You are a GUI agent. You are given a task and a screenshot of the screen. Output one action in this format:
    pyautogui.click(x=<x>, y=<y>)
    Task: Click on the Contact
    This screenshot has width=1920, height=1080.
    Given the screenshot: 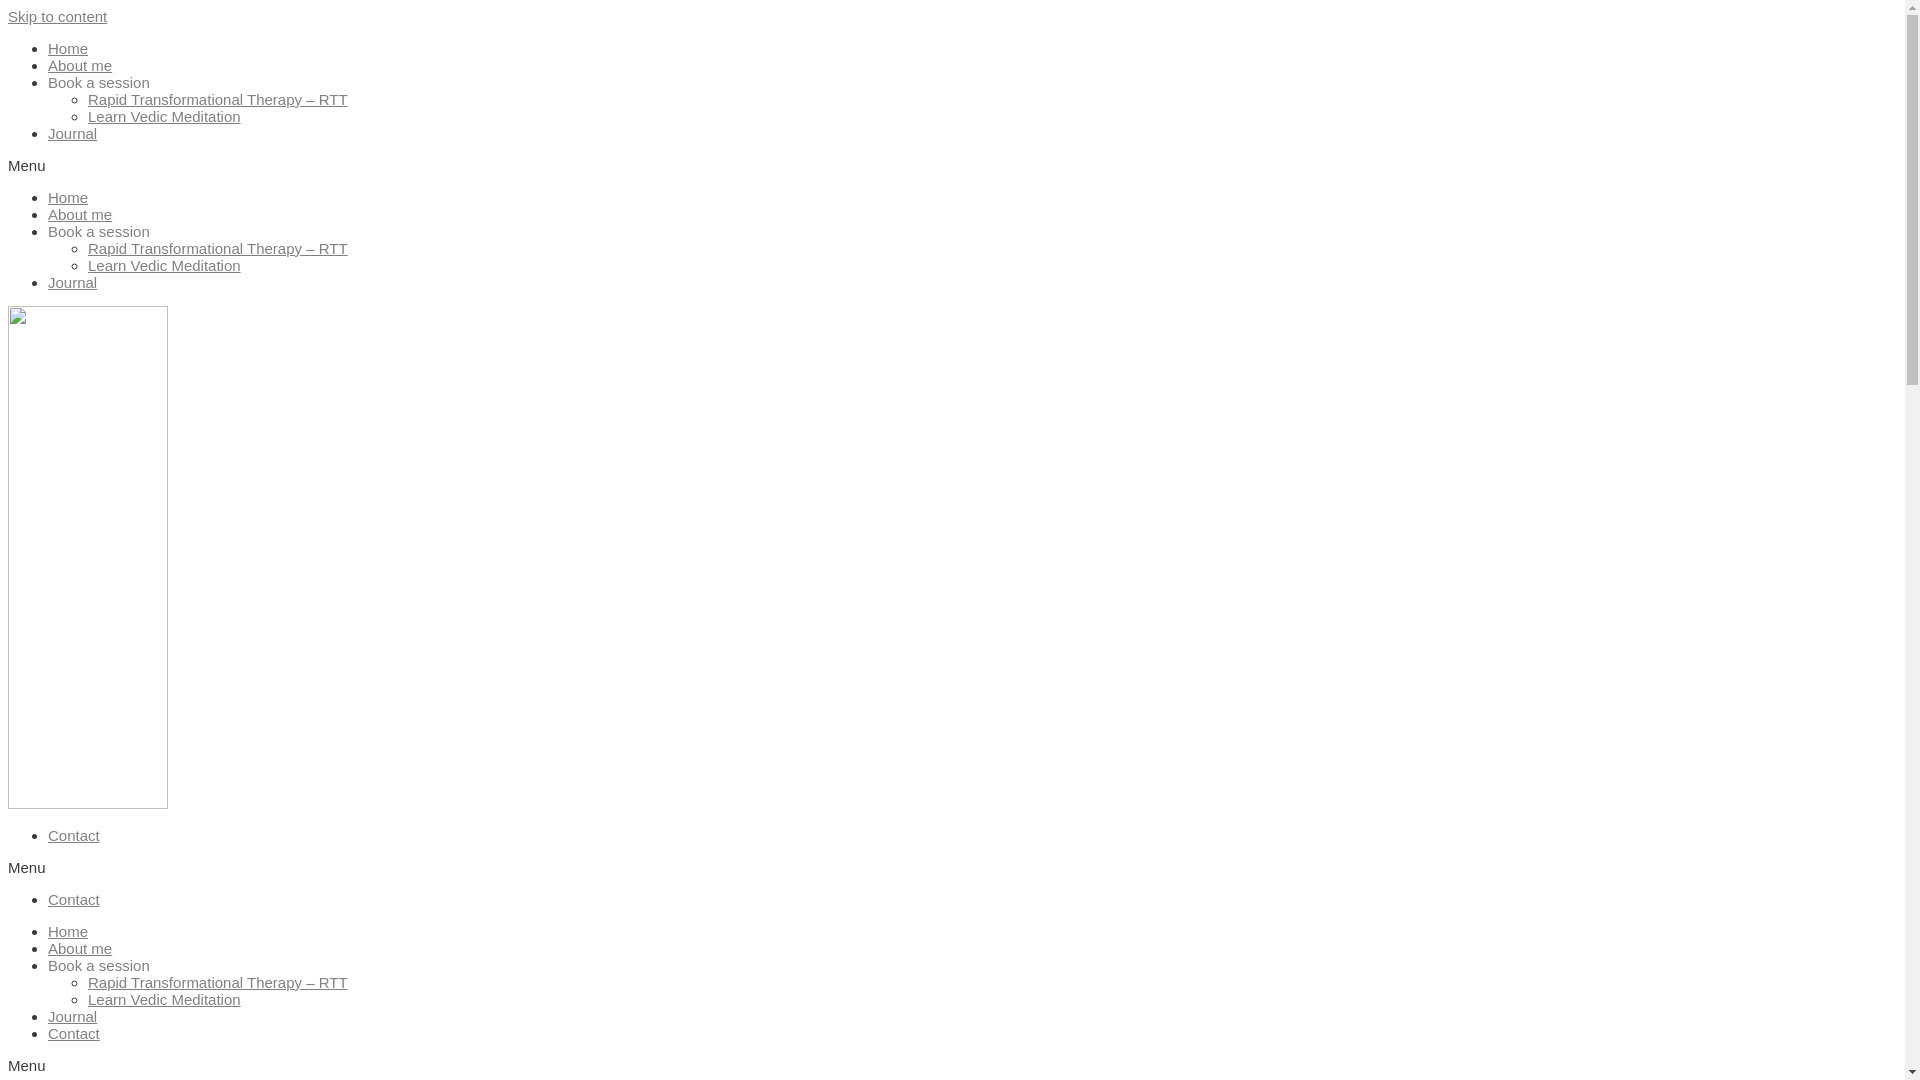 What is the action you would take?
    pyautogui.click(x=74, y=900)
    